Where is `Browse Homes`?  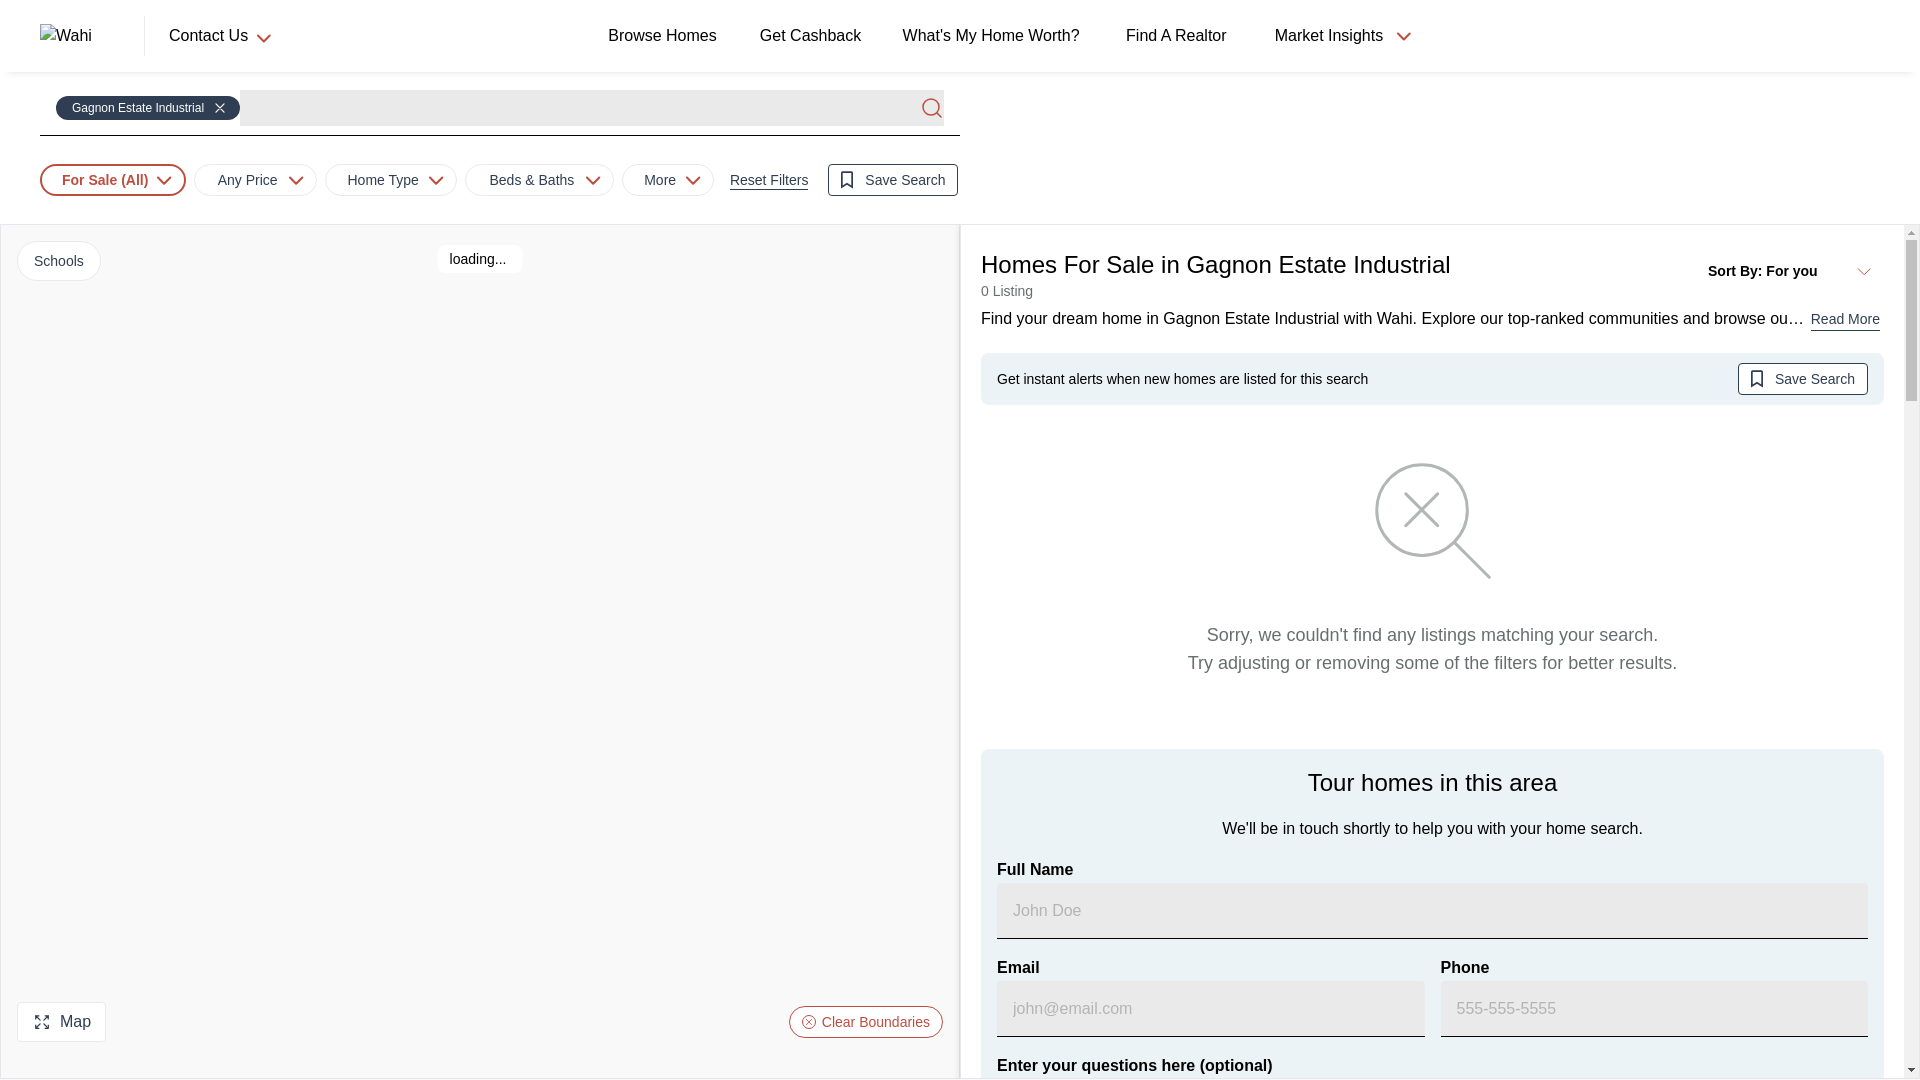
Browse Homes is located at coordinates (666, 35).